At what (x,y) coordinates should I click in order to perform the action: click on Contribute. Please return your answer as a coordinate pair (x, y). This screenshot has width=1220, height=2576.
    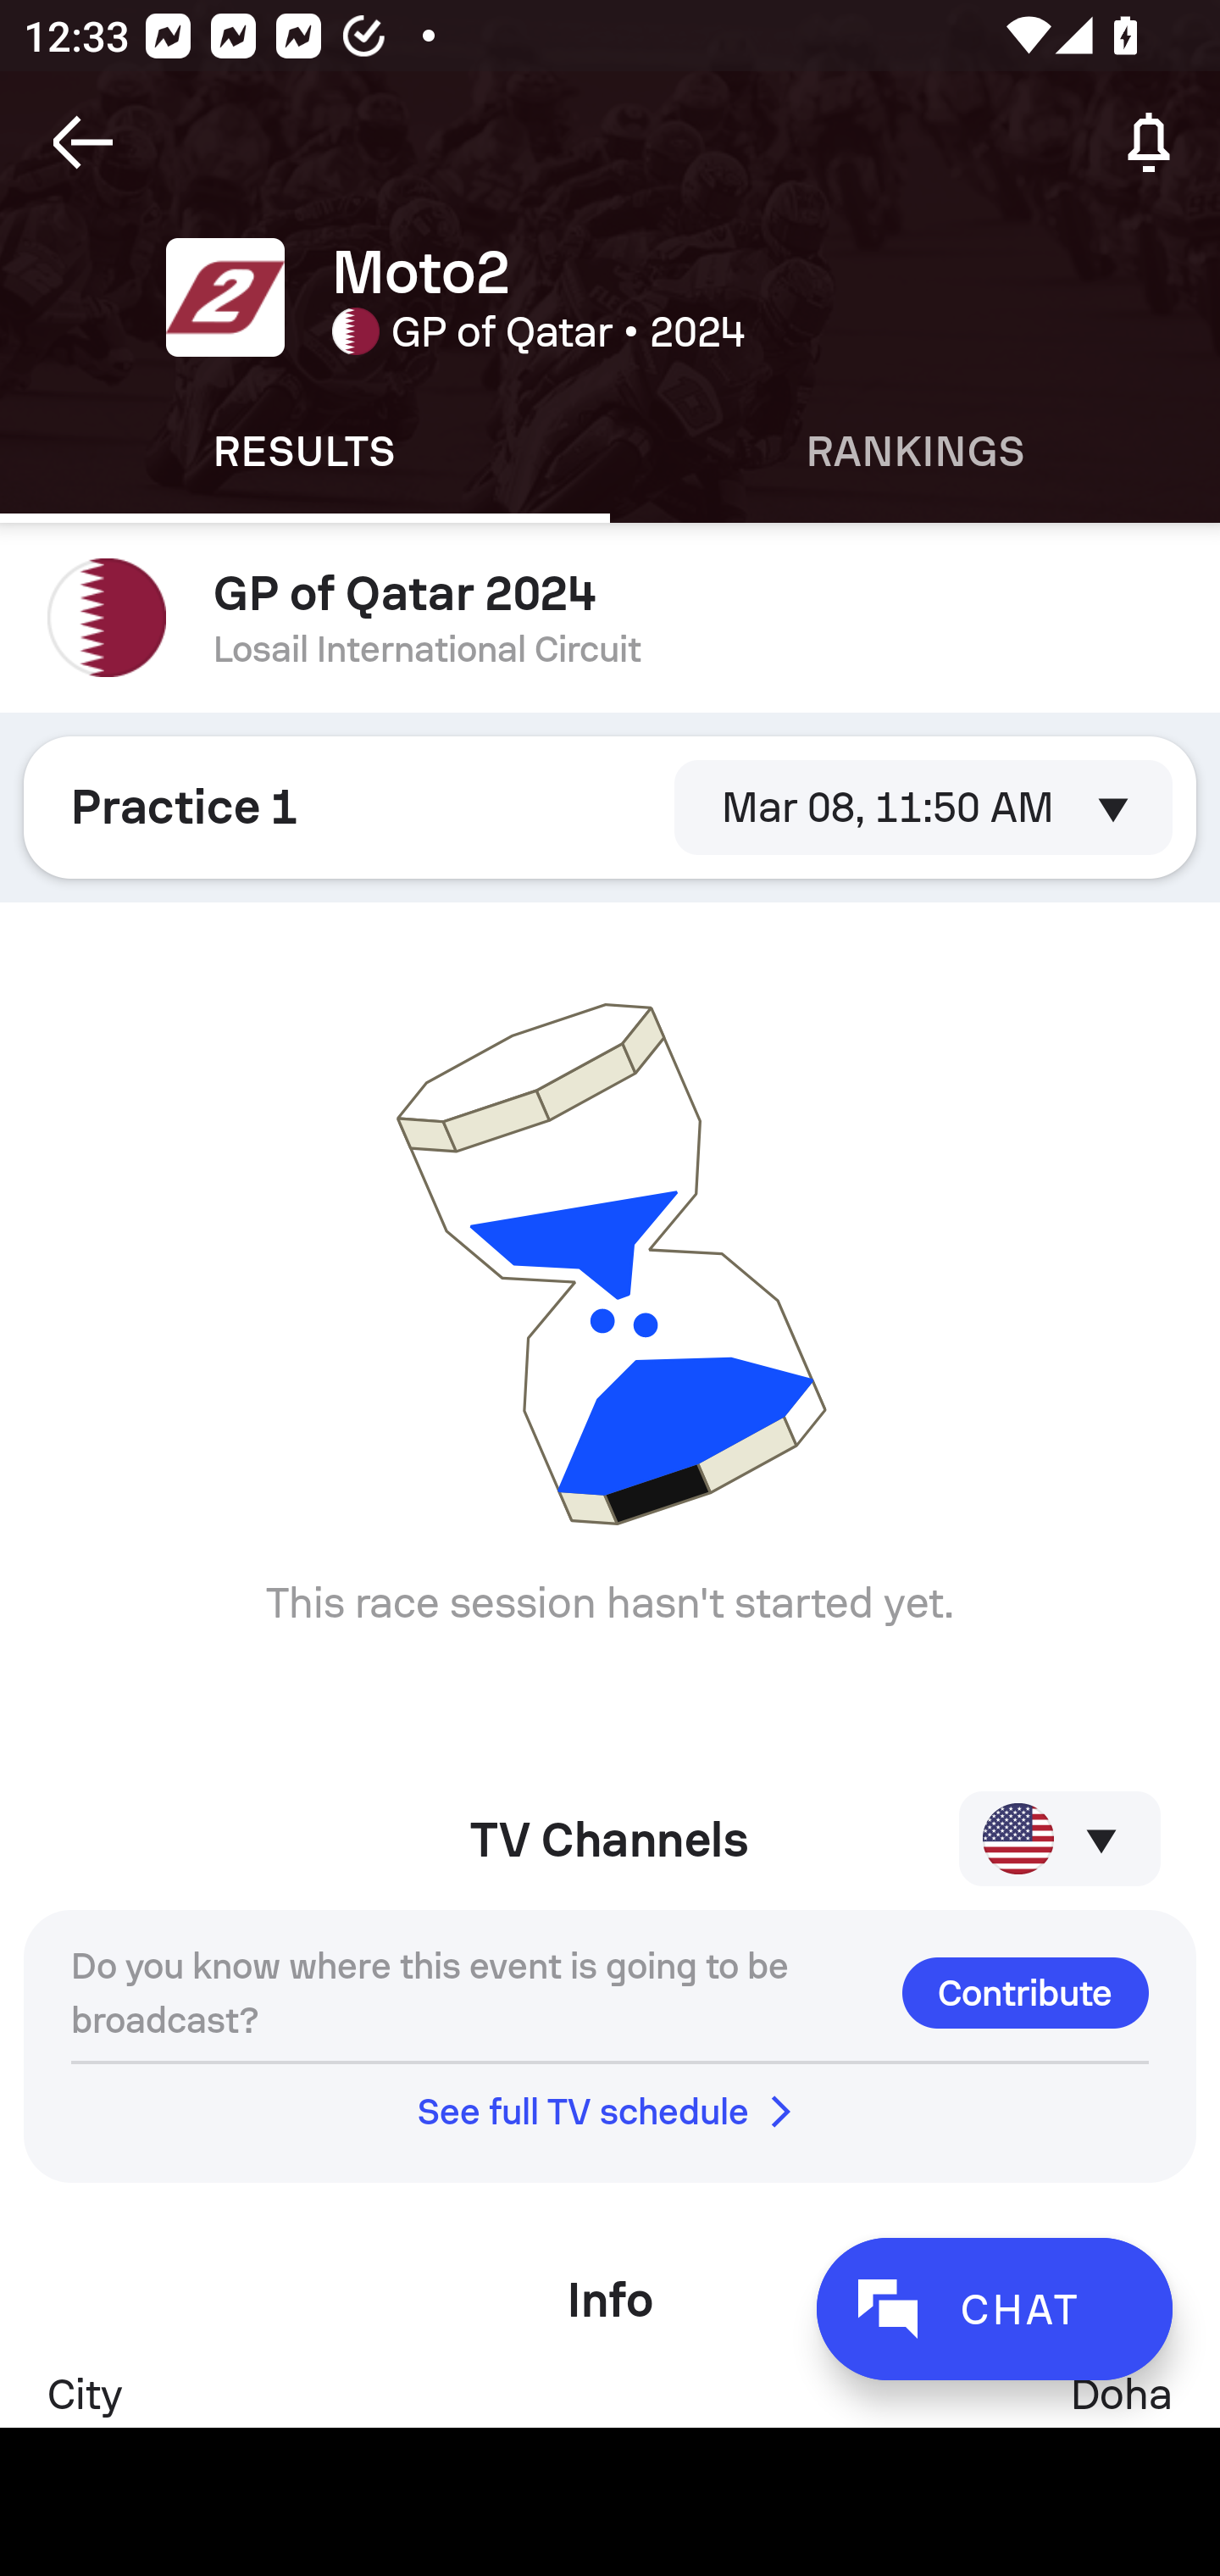
    Looking at the image, I should click on (1025, 1992).